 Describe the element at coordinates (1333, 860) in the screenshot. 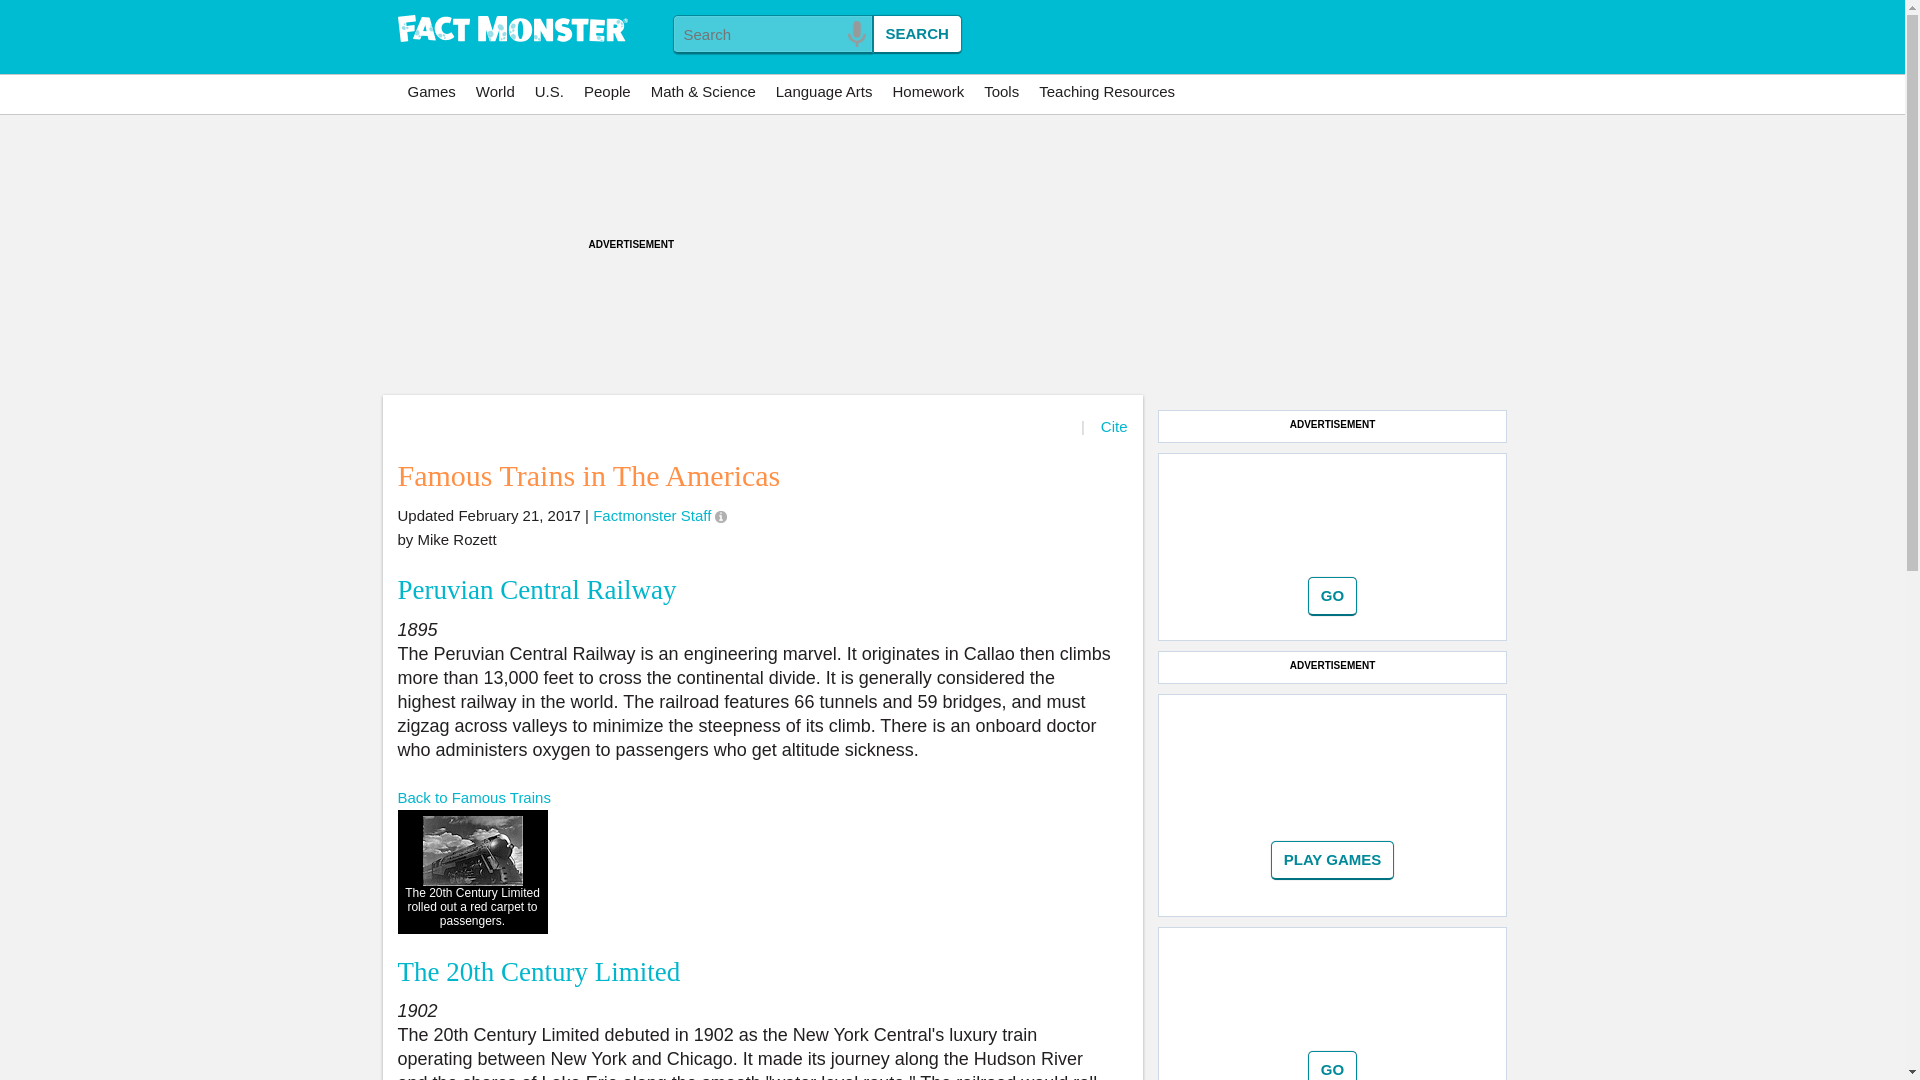

I see `Go` at that location.